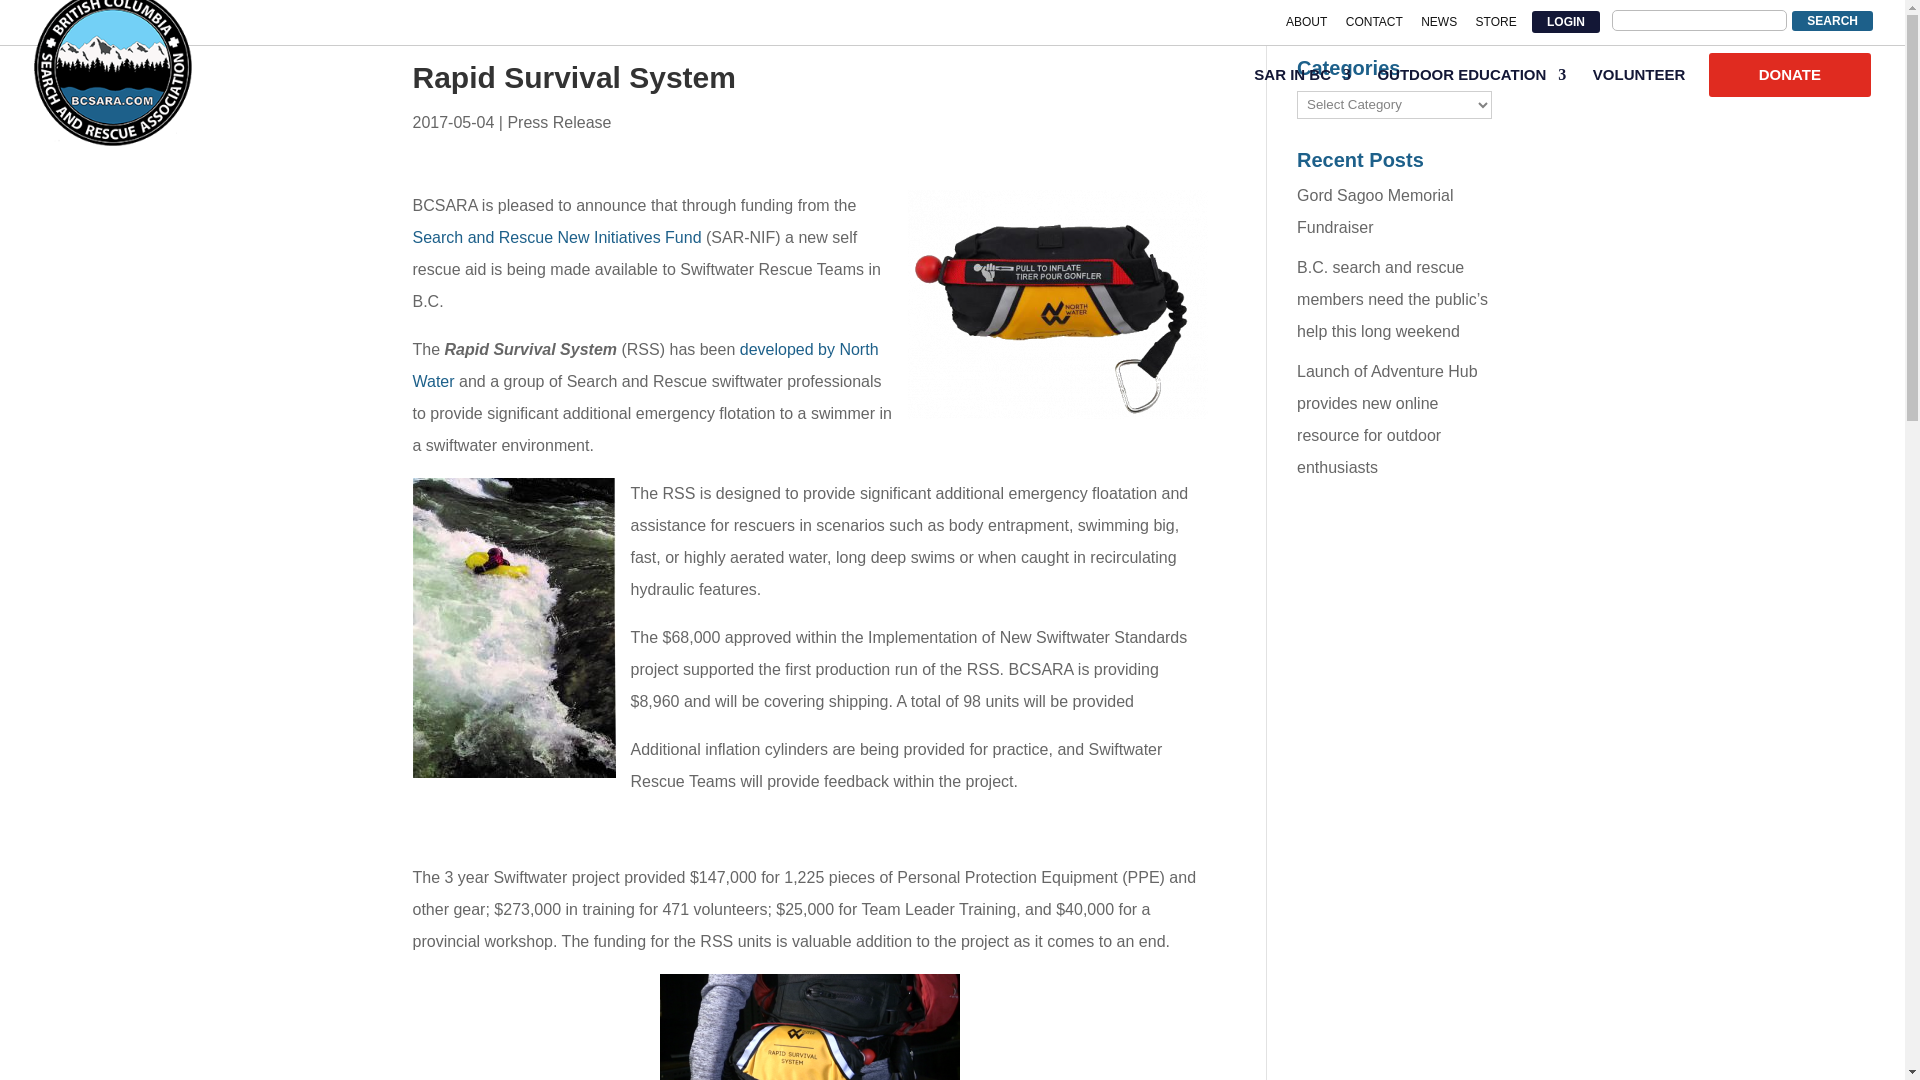 Image resolution: width=1920 pixels, height=1080 pixels. What do you see at coordinates (1302, 85) in the screenshot?
I see `SAR IN BC` at bounding box center [1302, 85].